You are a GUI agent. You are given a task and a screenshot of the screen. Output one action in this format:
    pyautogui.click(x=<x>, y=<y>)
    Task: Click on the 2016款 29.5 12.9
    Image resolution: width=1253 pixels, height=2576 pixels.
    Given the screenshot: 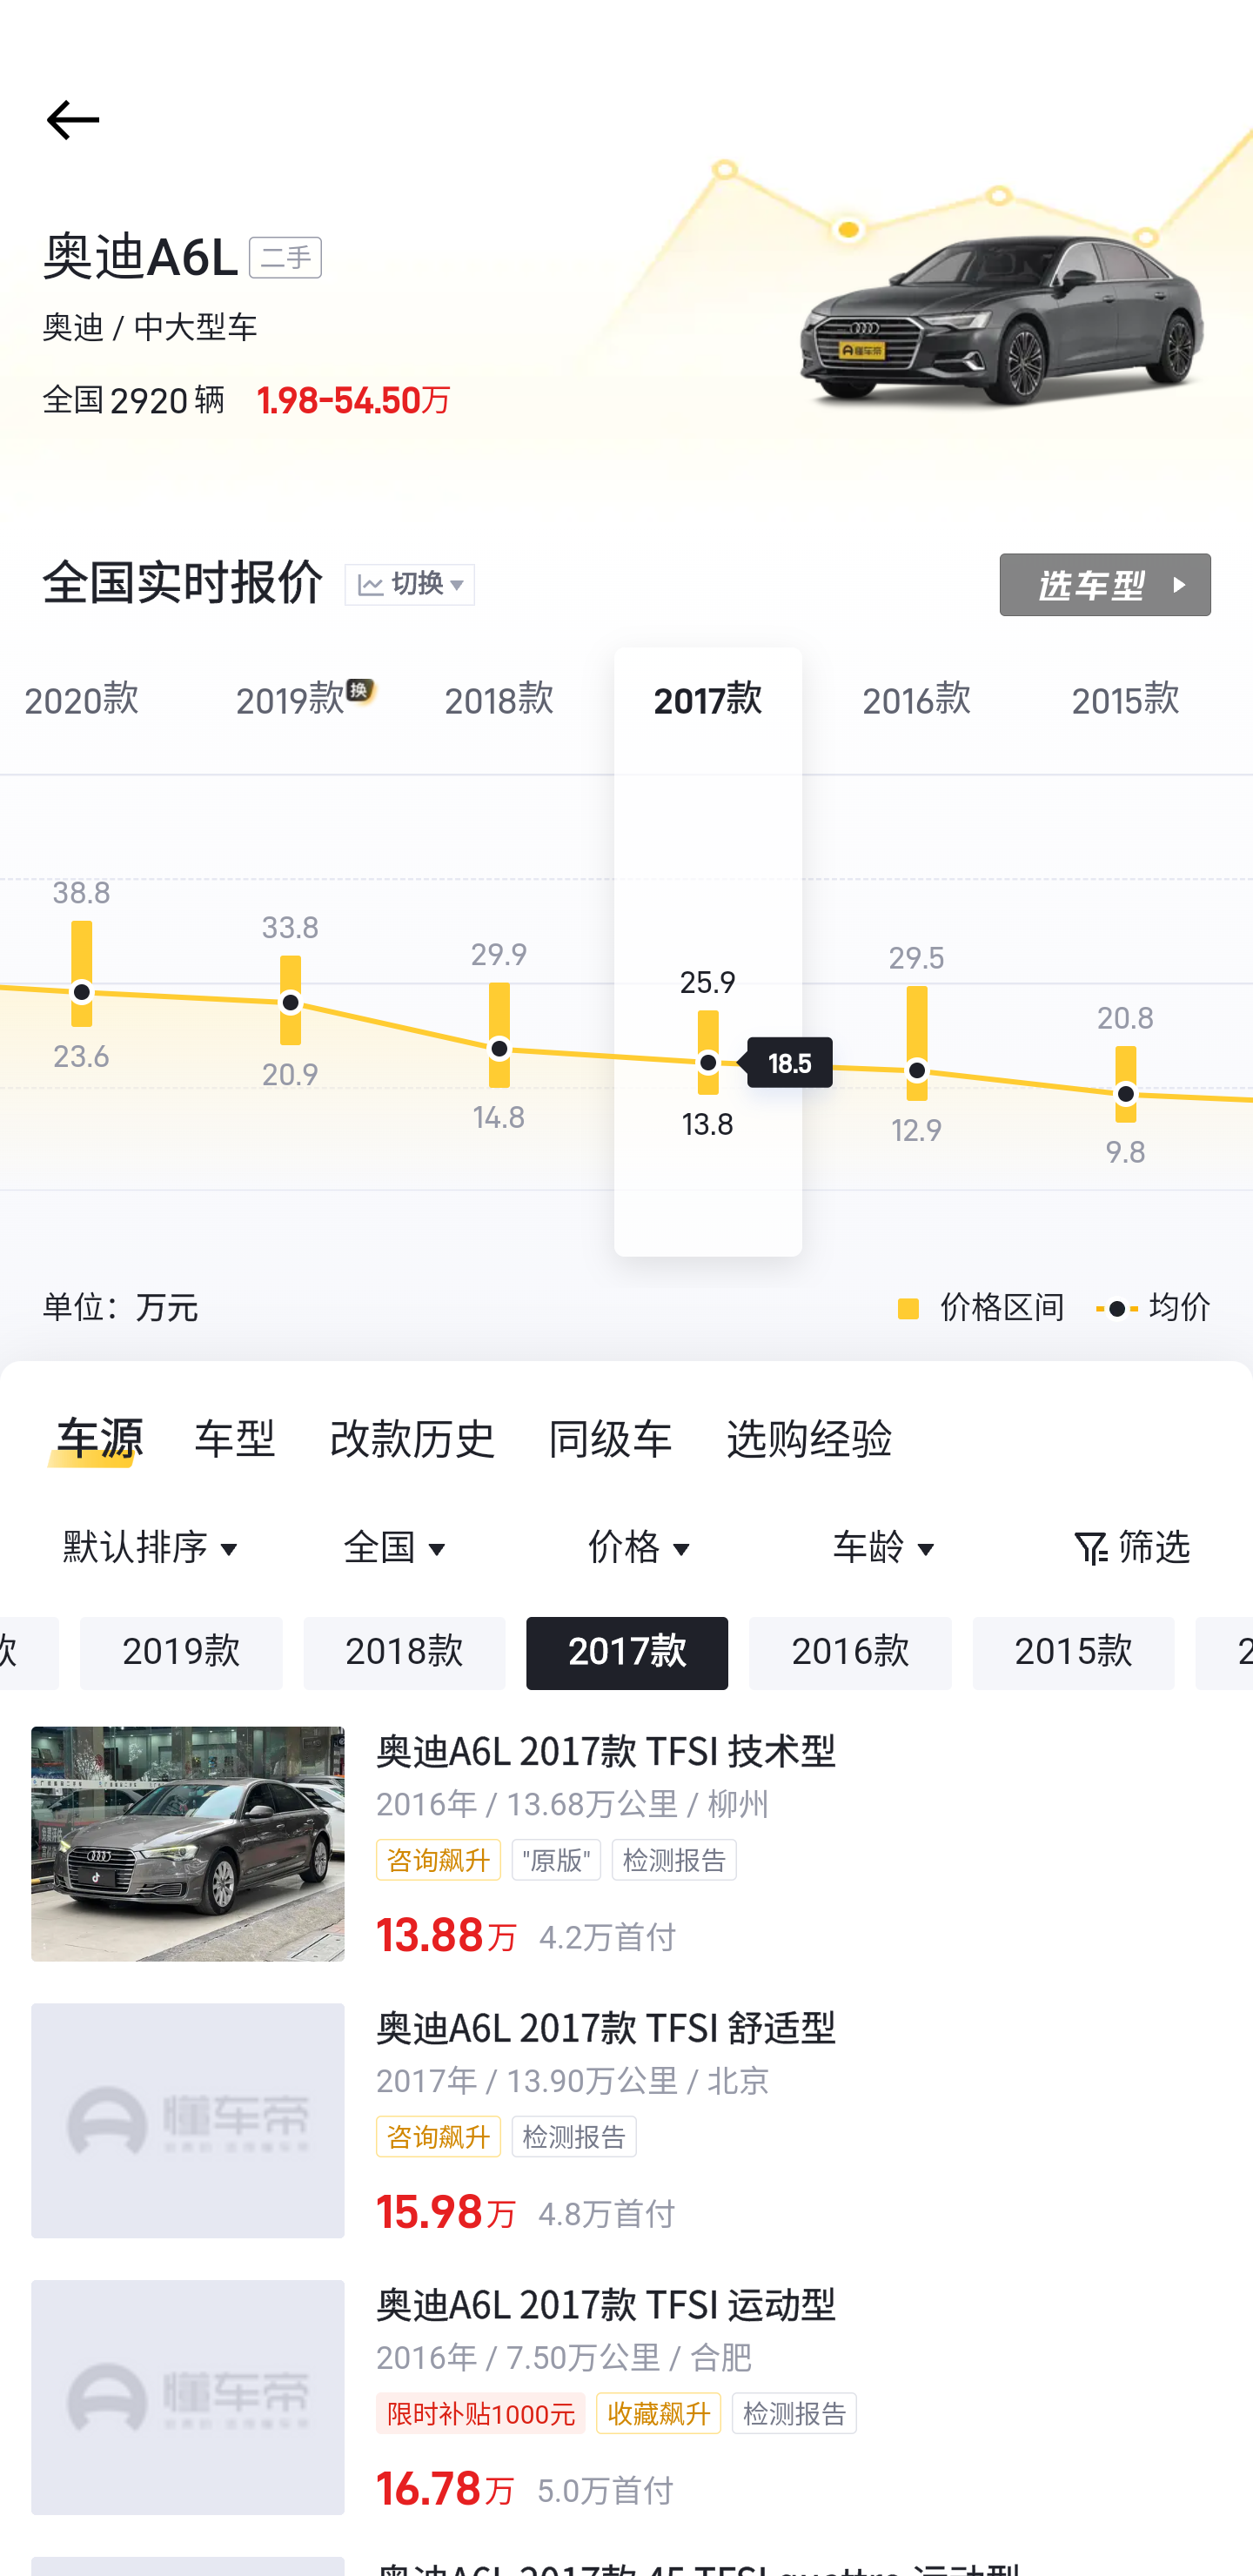 What is the action you would take?
    pyautogui.click(x=917, y=952)
    